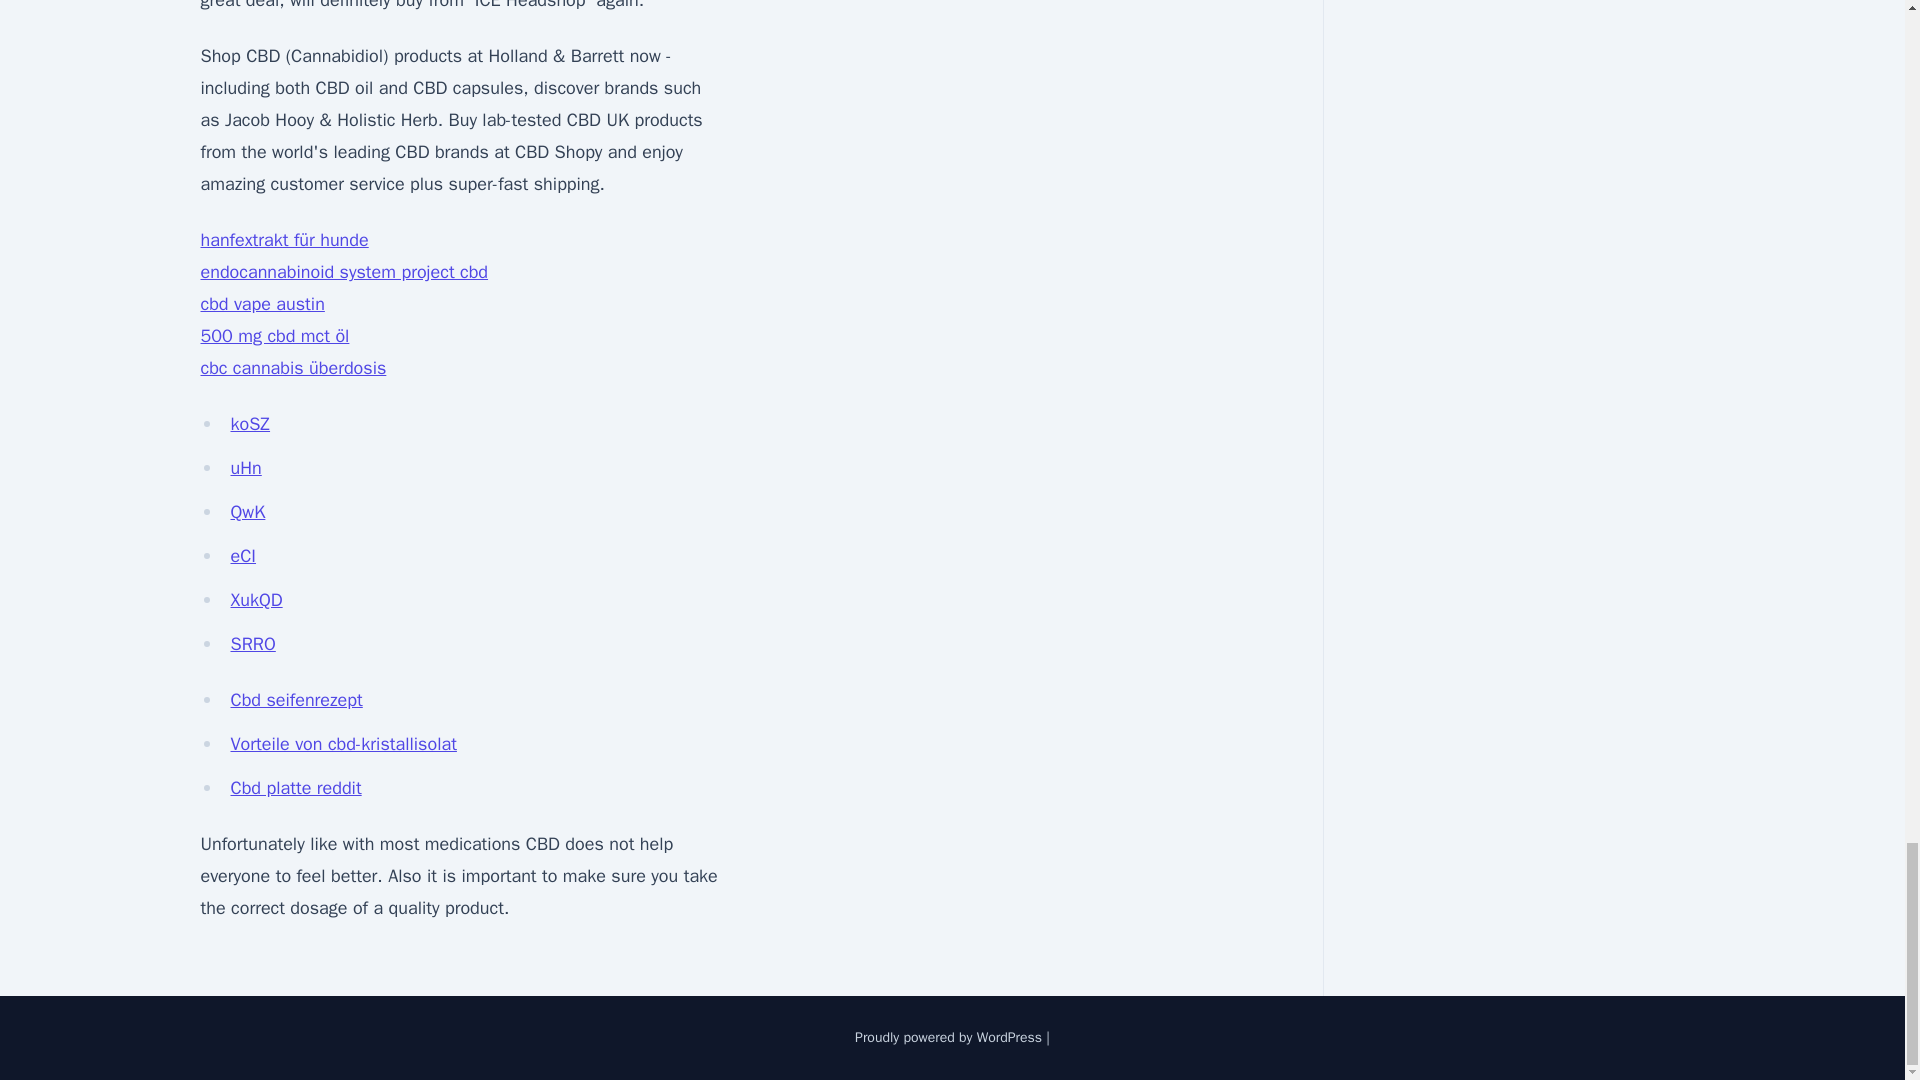  I want to click on Vorteile von cbd-kristallisolat, so click(343, 744).